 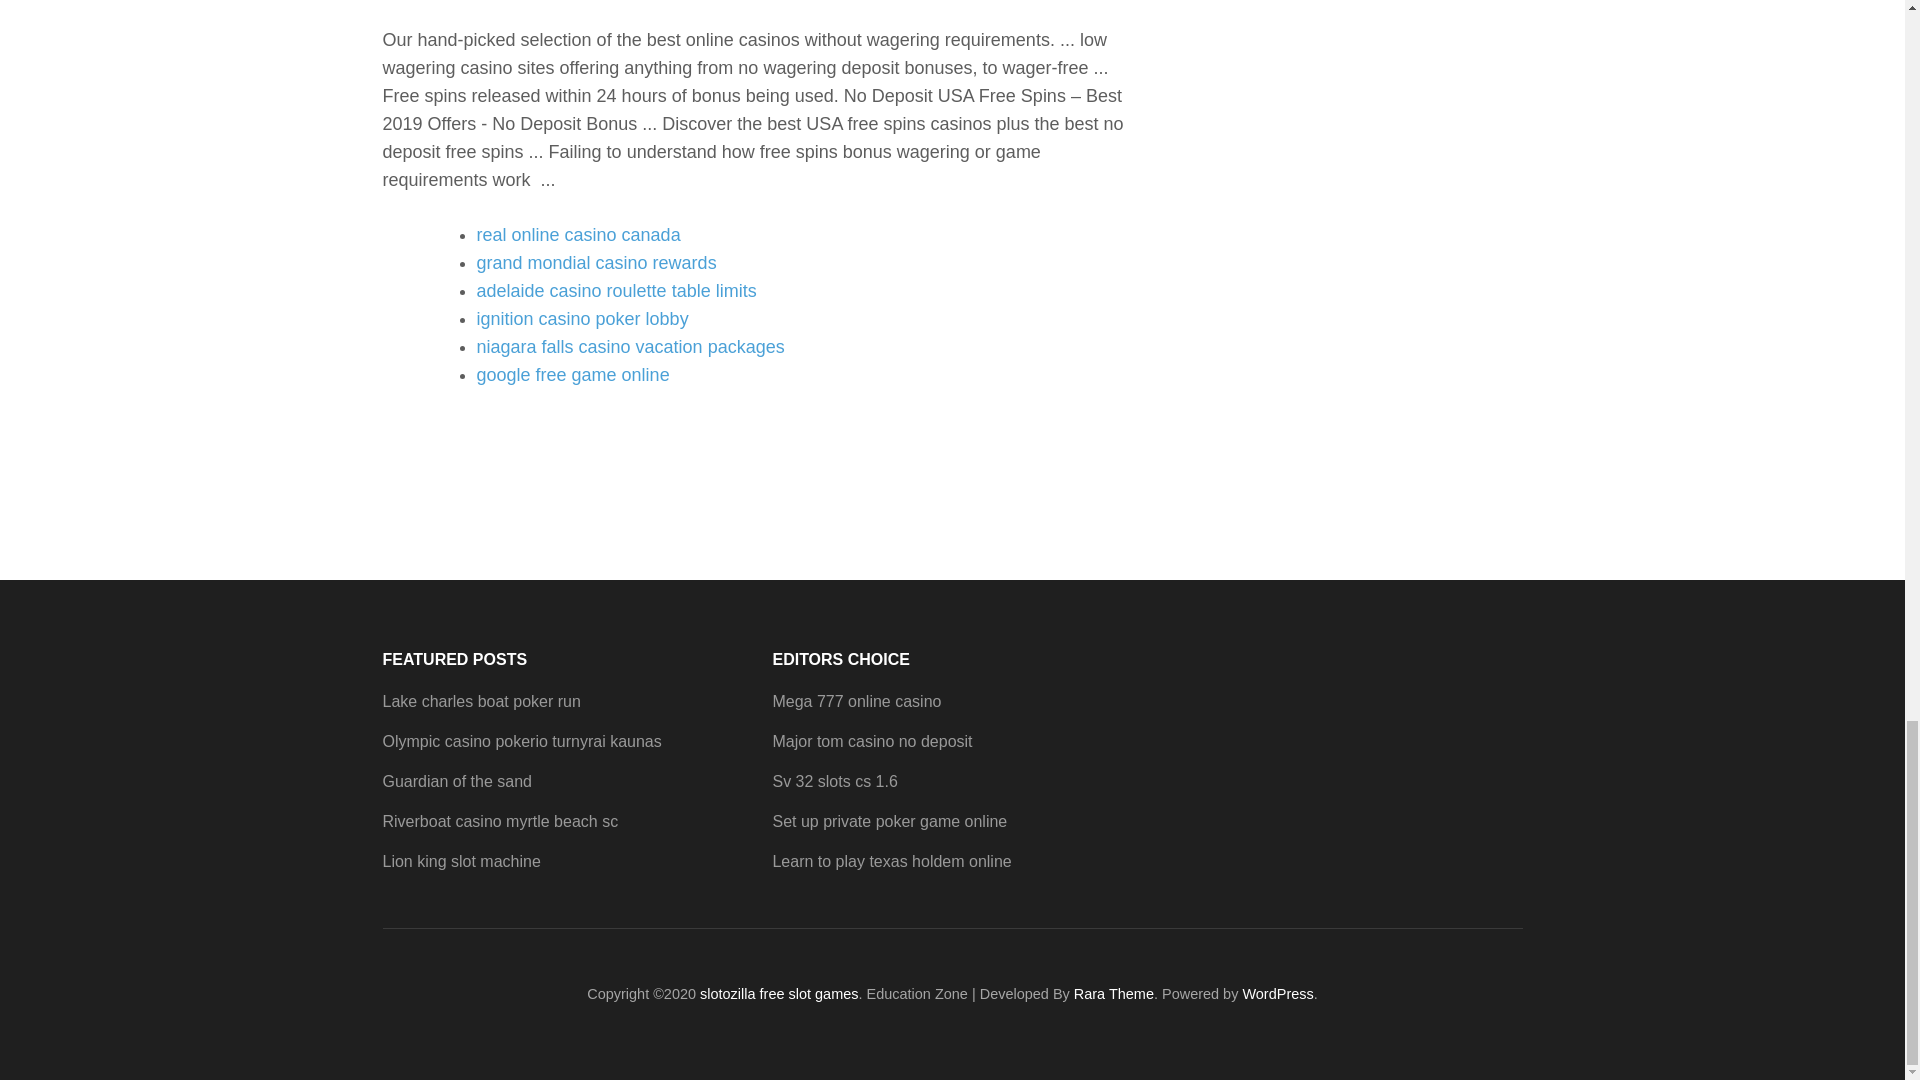 What do you see at coordinates (521, 741) in the screenshot?
I see `Olympic casino pokerio turnyrai kaunas` at bounding box center [521, 741].